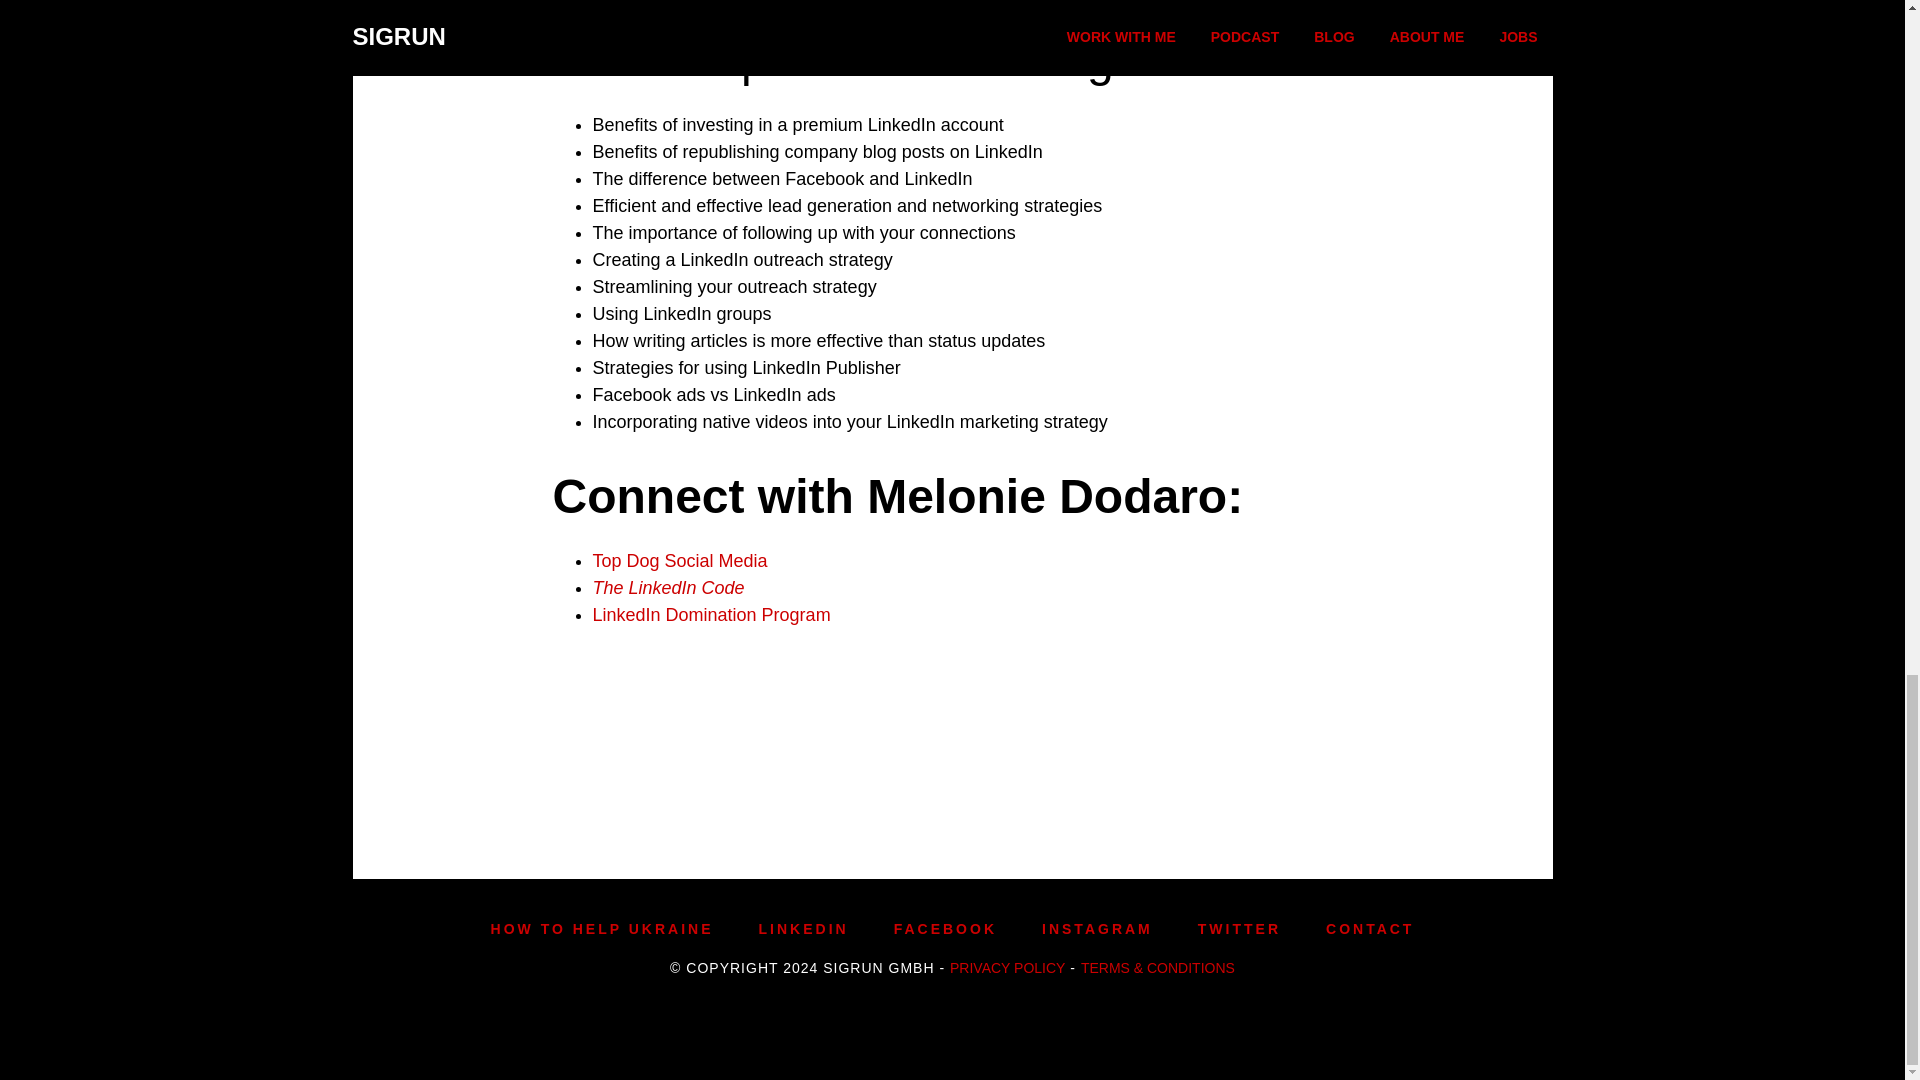  I want to click on FACEBOOK, so click(945, 929).